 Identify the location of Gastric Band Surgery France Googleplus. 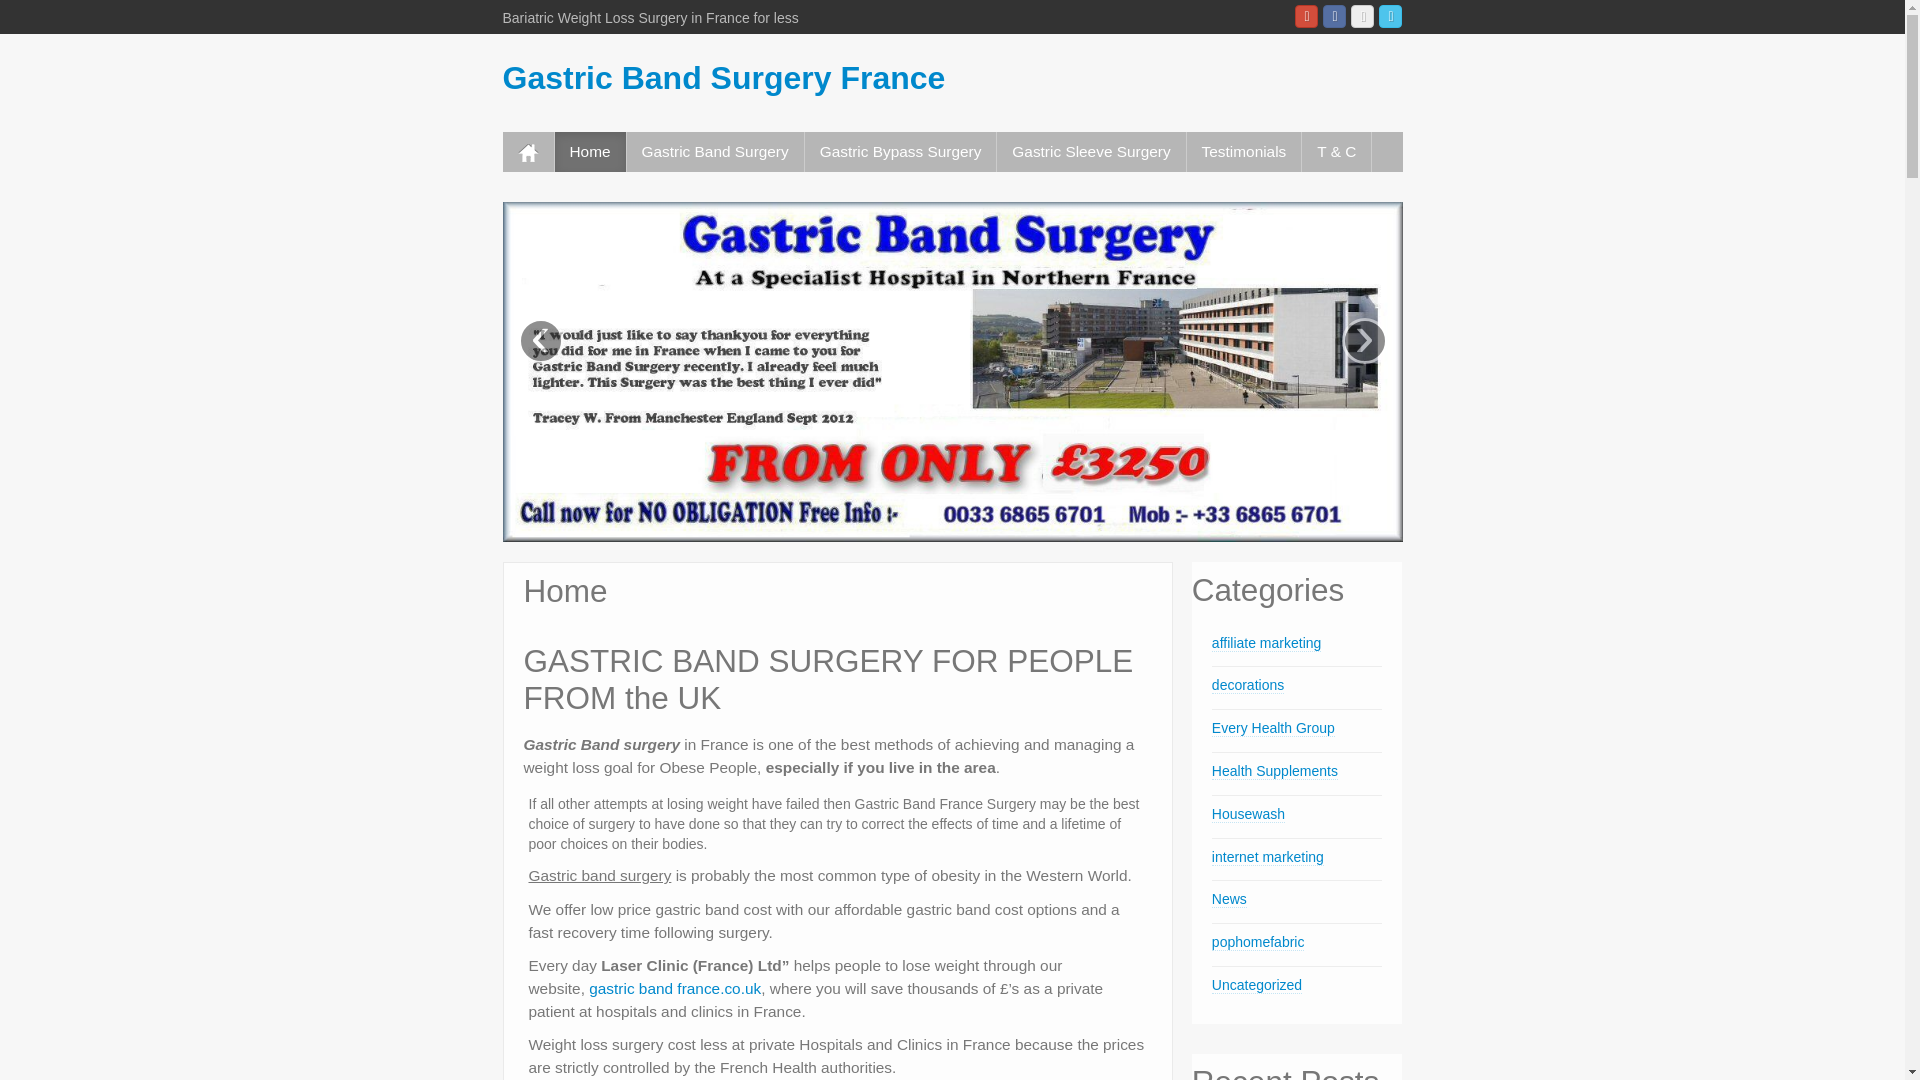
(1306, 16).